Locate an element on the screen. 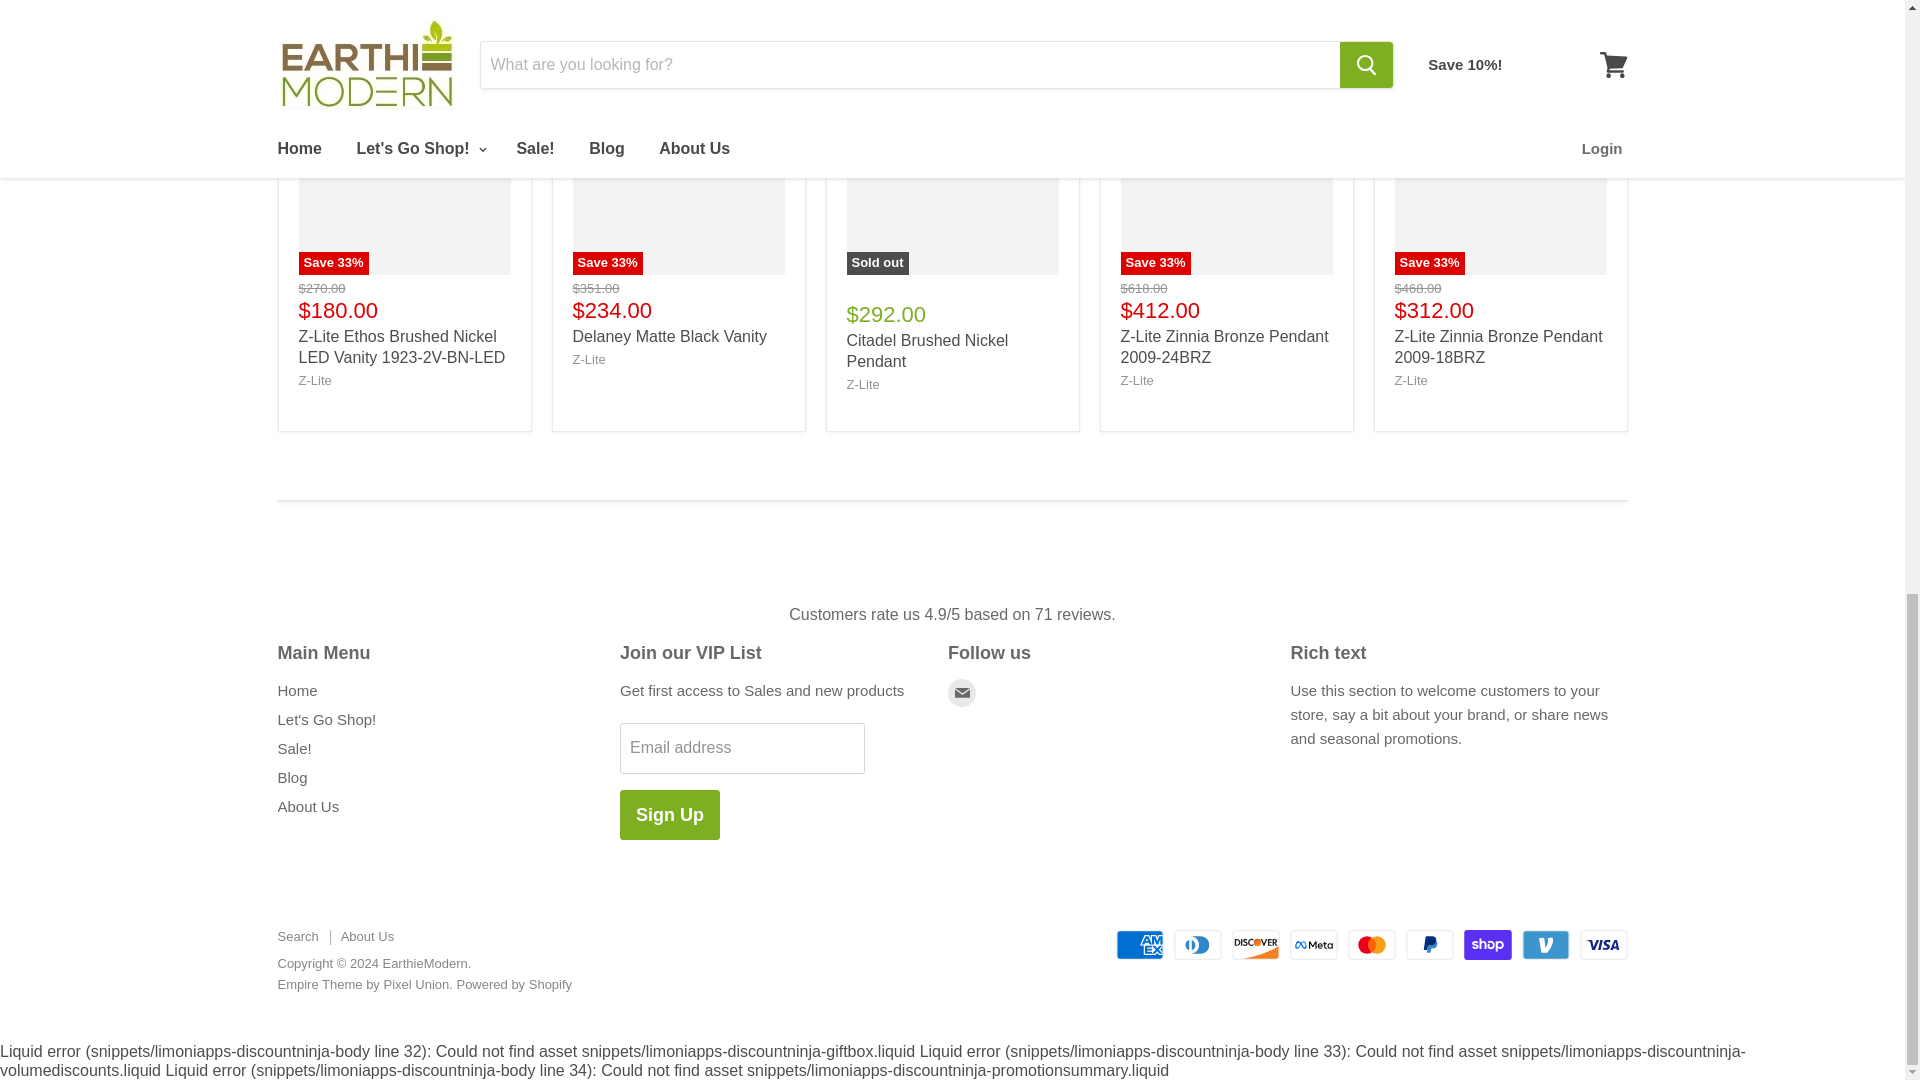 Image resolution: width=1920 pixels, height=1080 pixels. Visa is located at coordinates (1604, 944).